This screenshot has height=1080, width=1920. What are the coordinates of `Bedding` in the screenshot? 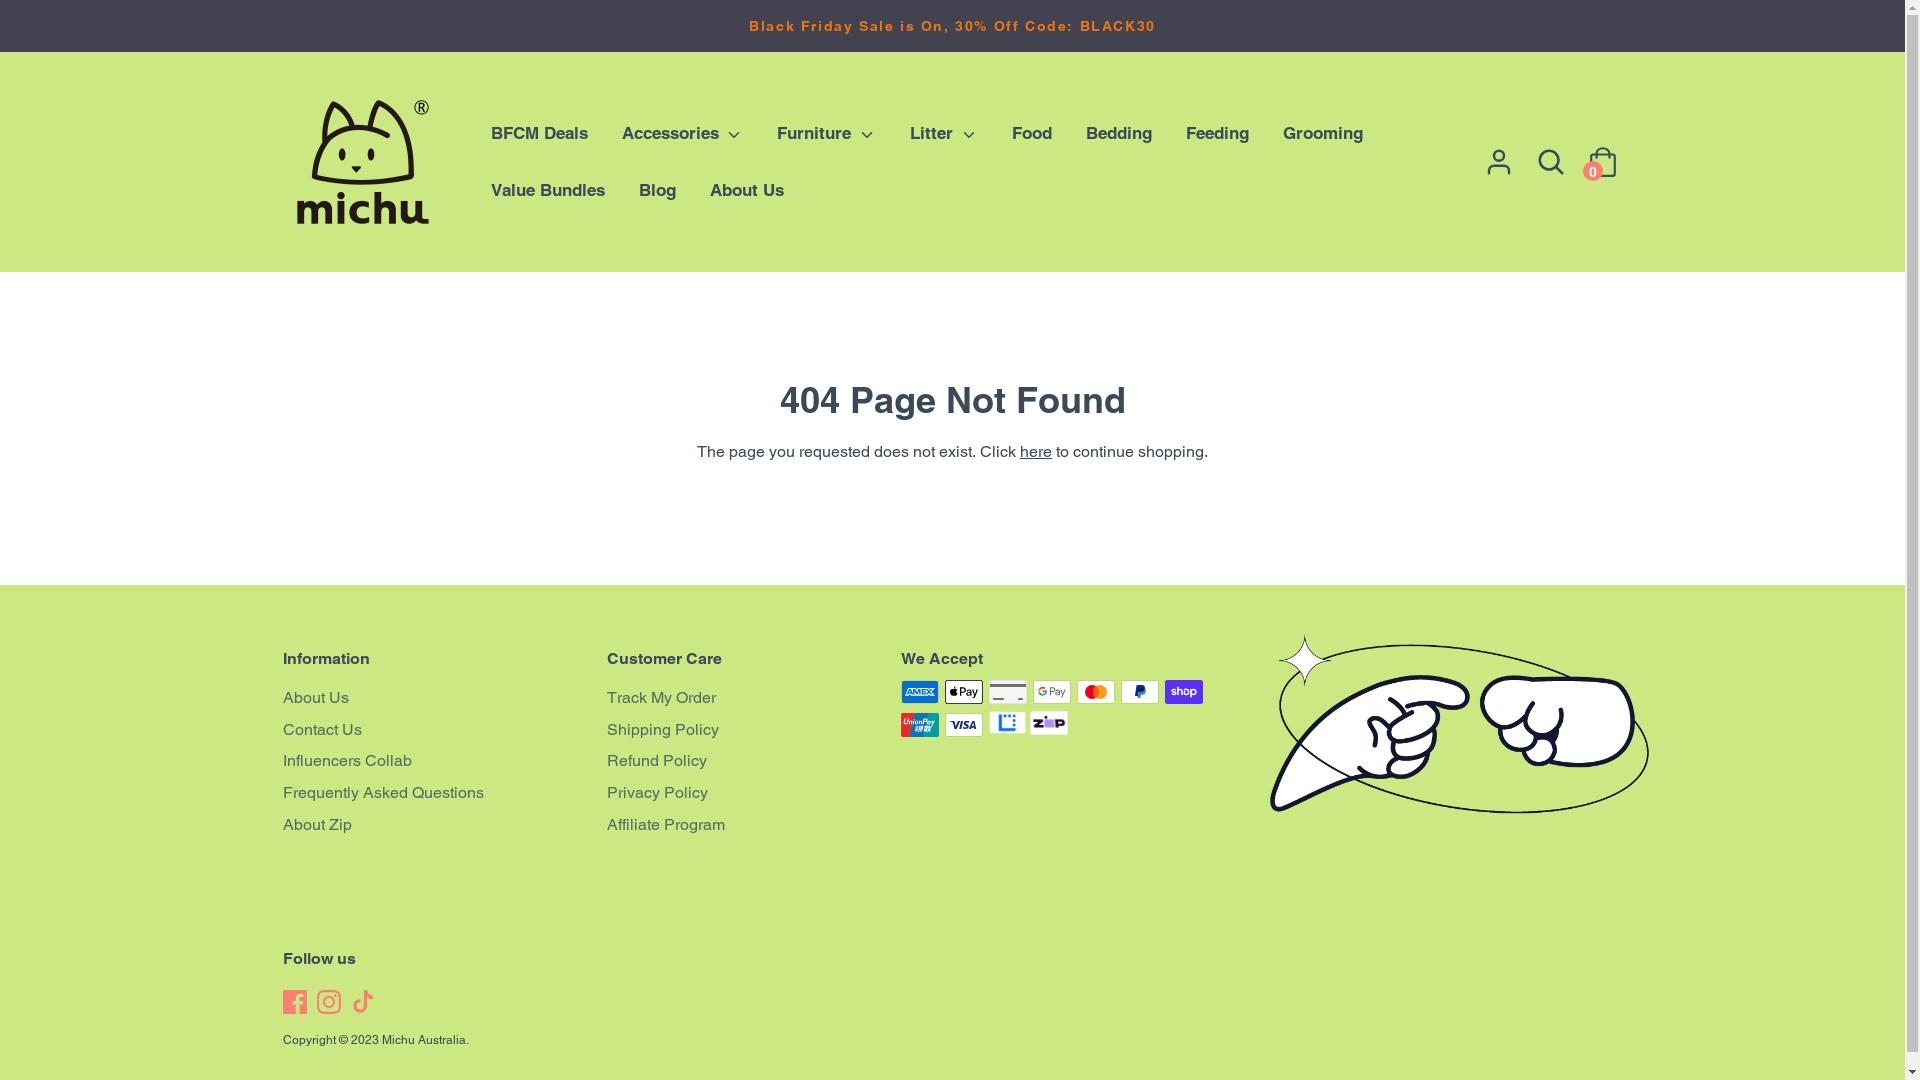 It's located at (1119, 134).